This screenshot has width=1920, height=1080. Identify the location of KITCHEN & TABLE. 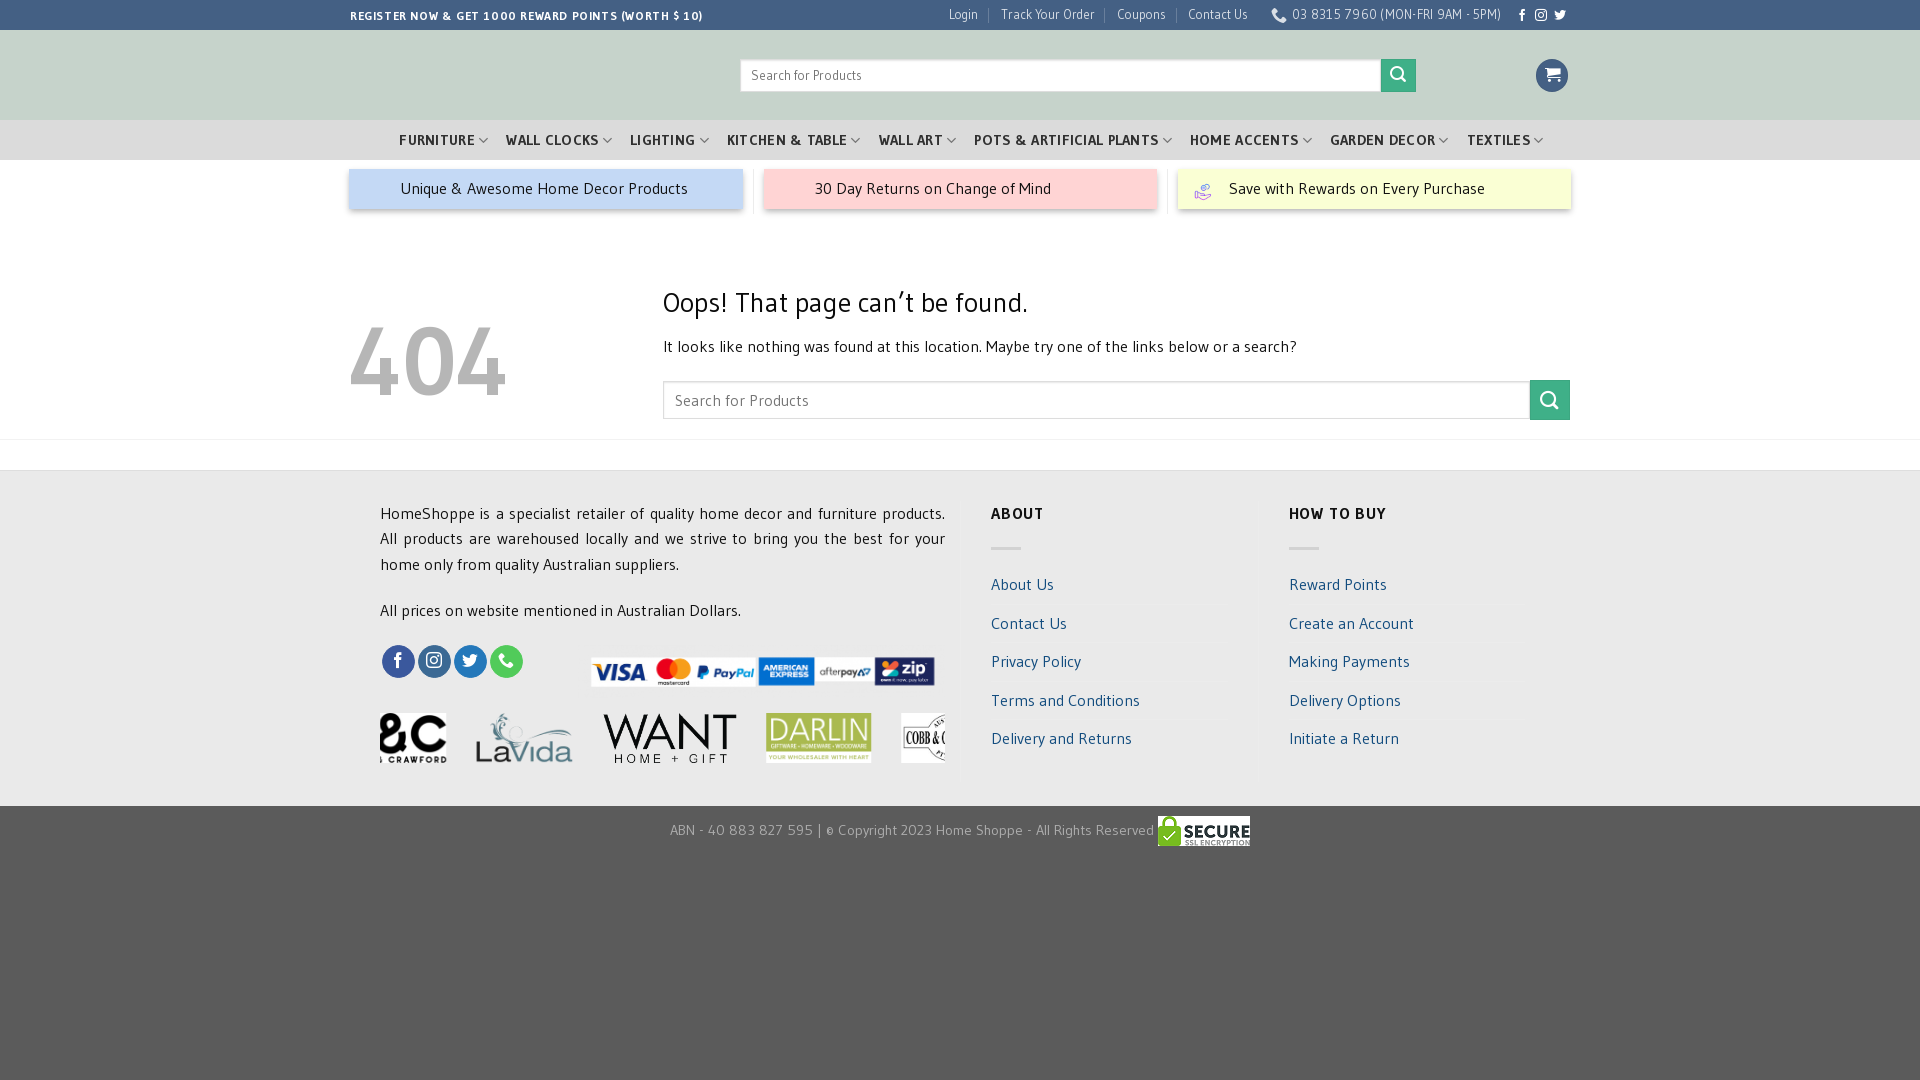
(786, 140).